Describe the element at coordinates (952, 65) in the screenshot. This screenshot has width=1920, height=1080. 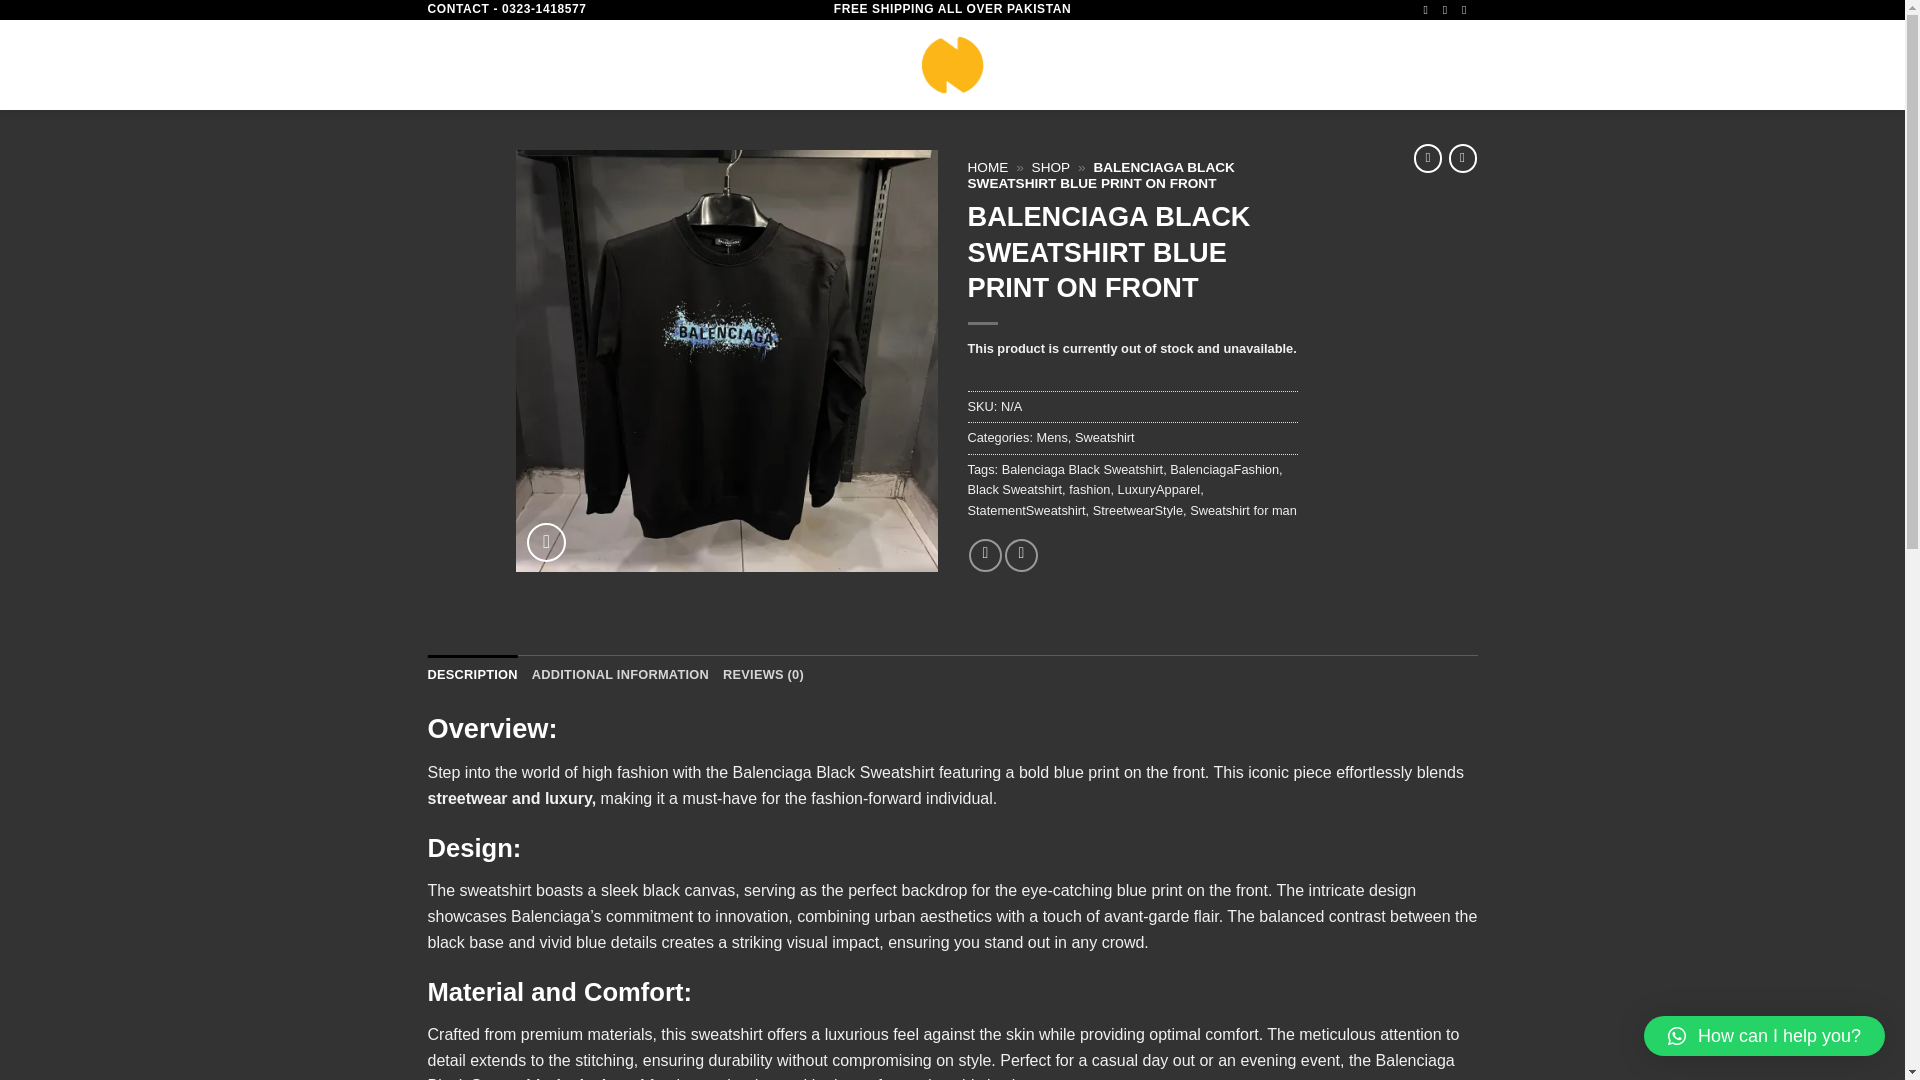
I see `The Nucleus Clothing - Tshirts Jackets Hoodies Cap sneakers` at that location.